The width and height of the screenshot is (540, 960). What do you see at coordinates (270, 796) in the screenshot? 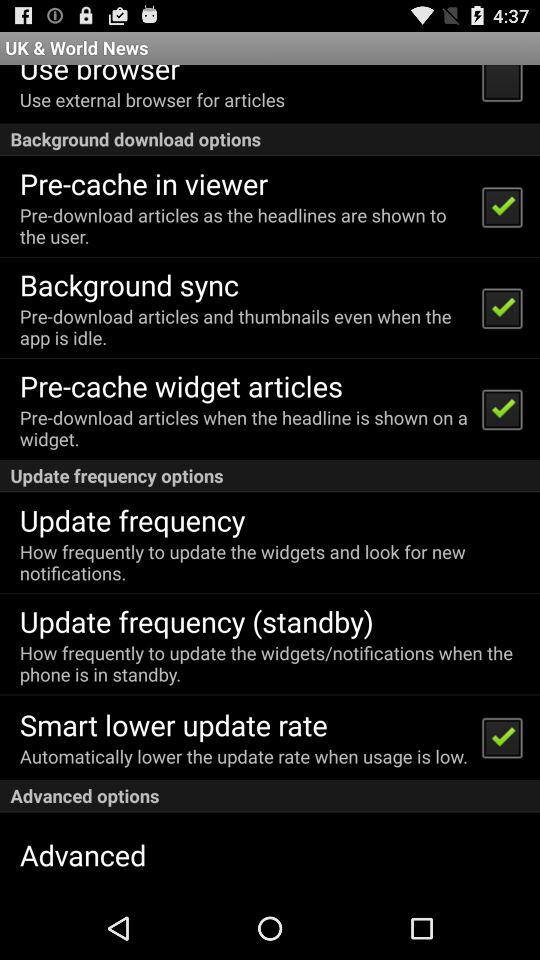
I see `select item above advanced icon` at bounding box center [270, 796].